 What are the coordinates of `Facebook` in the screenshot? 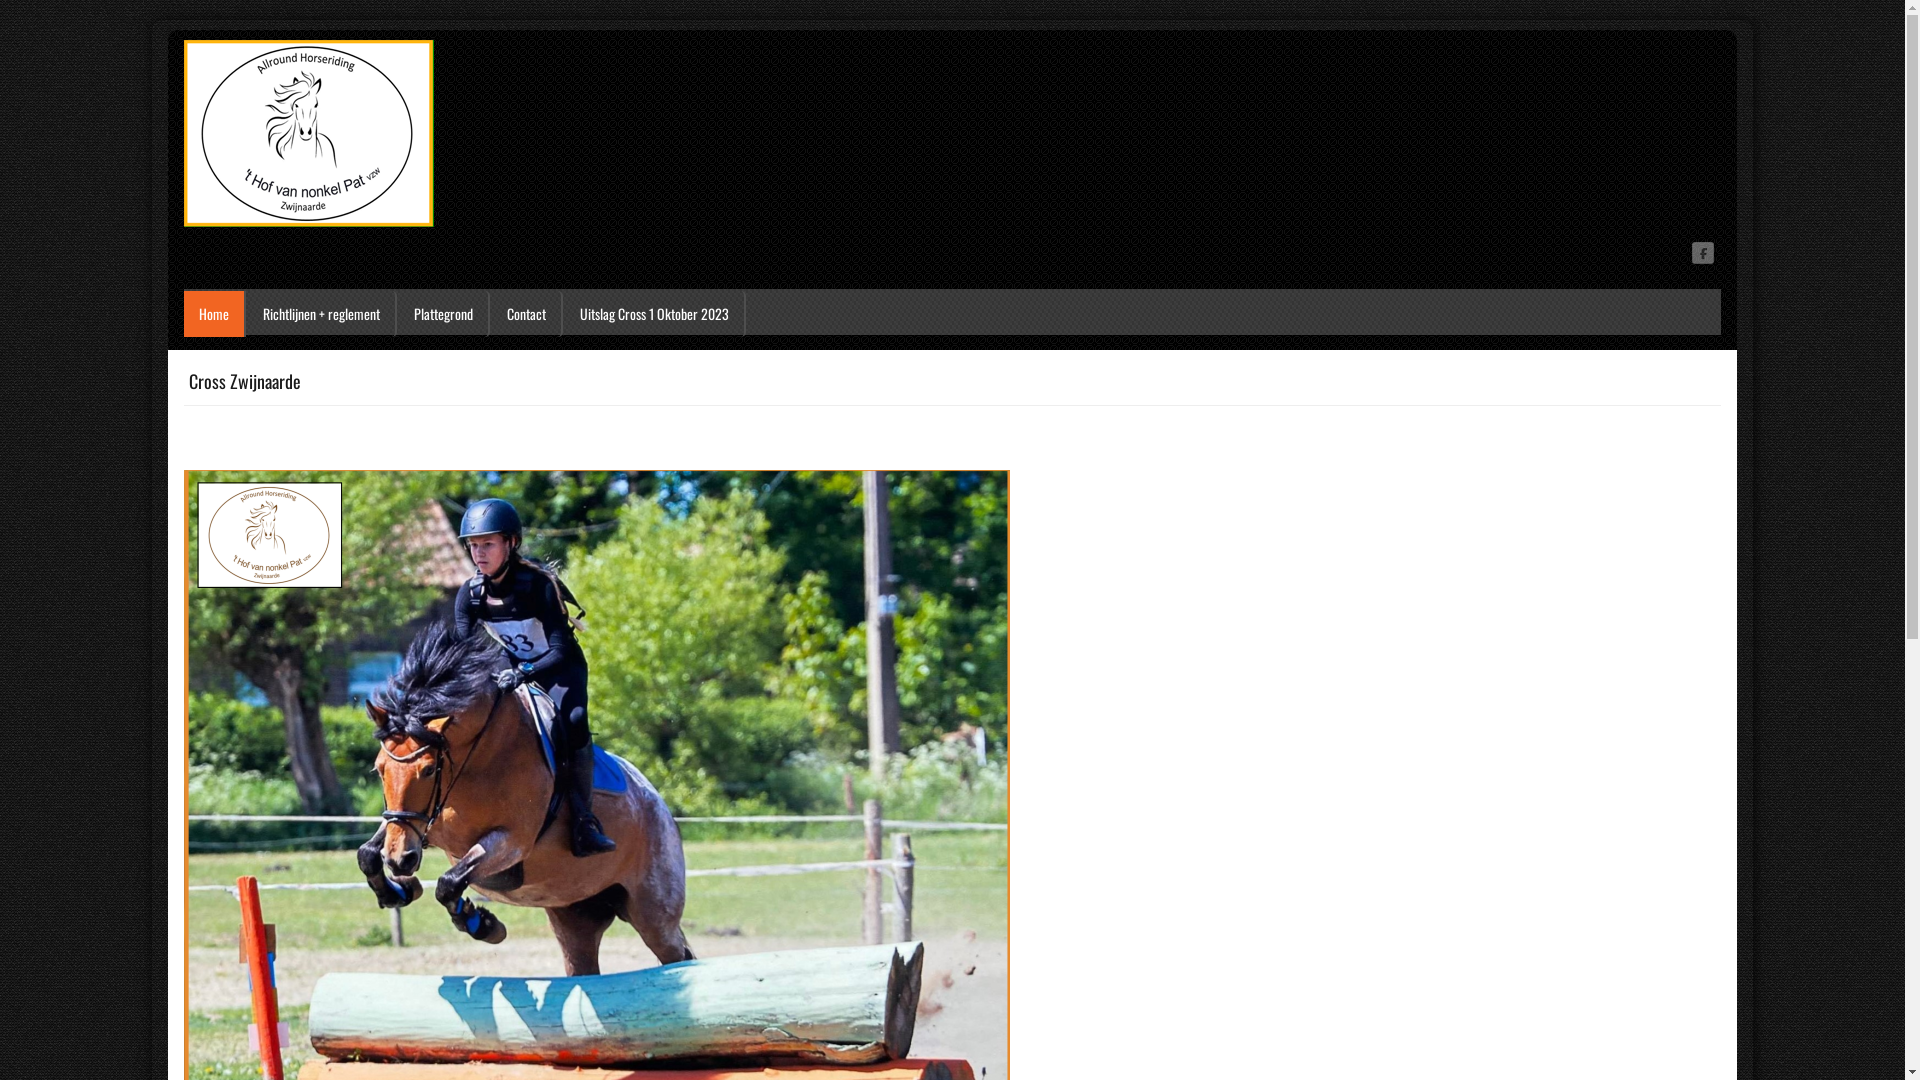 It's located at (1704, 252).